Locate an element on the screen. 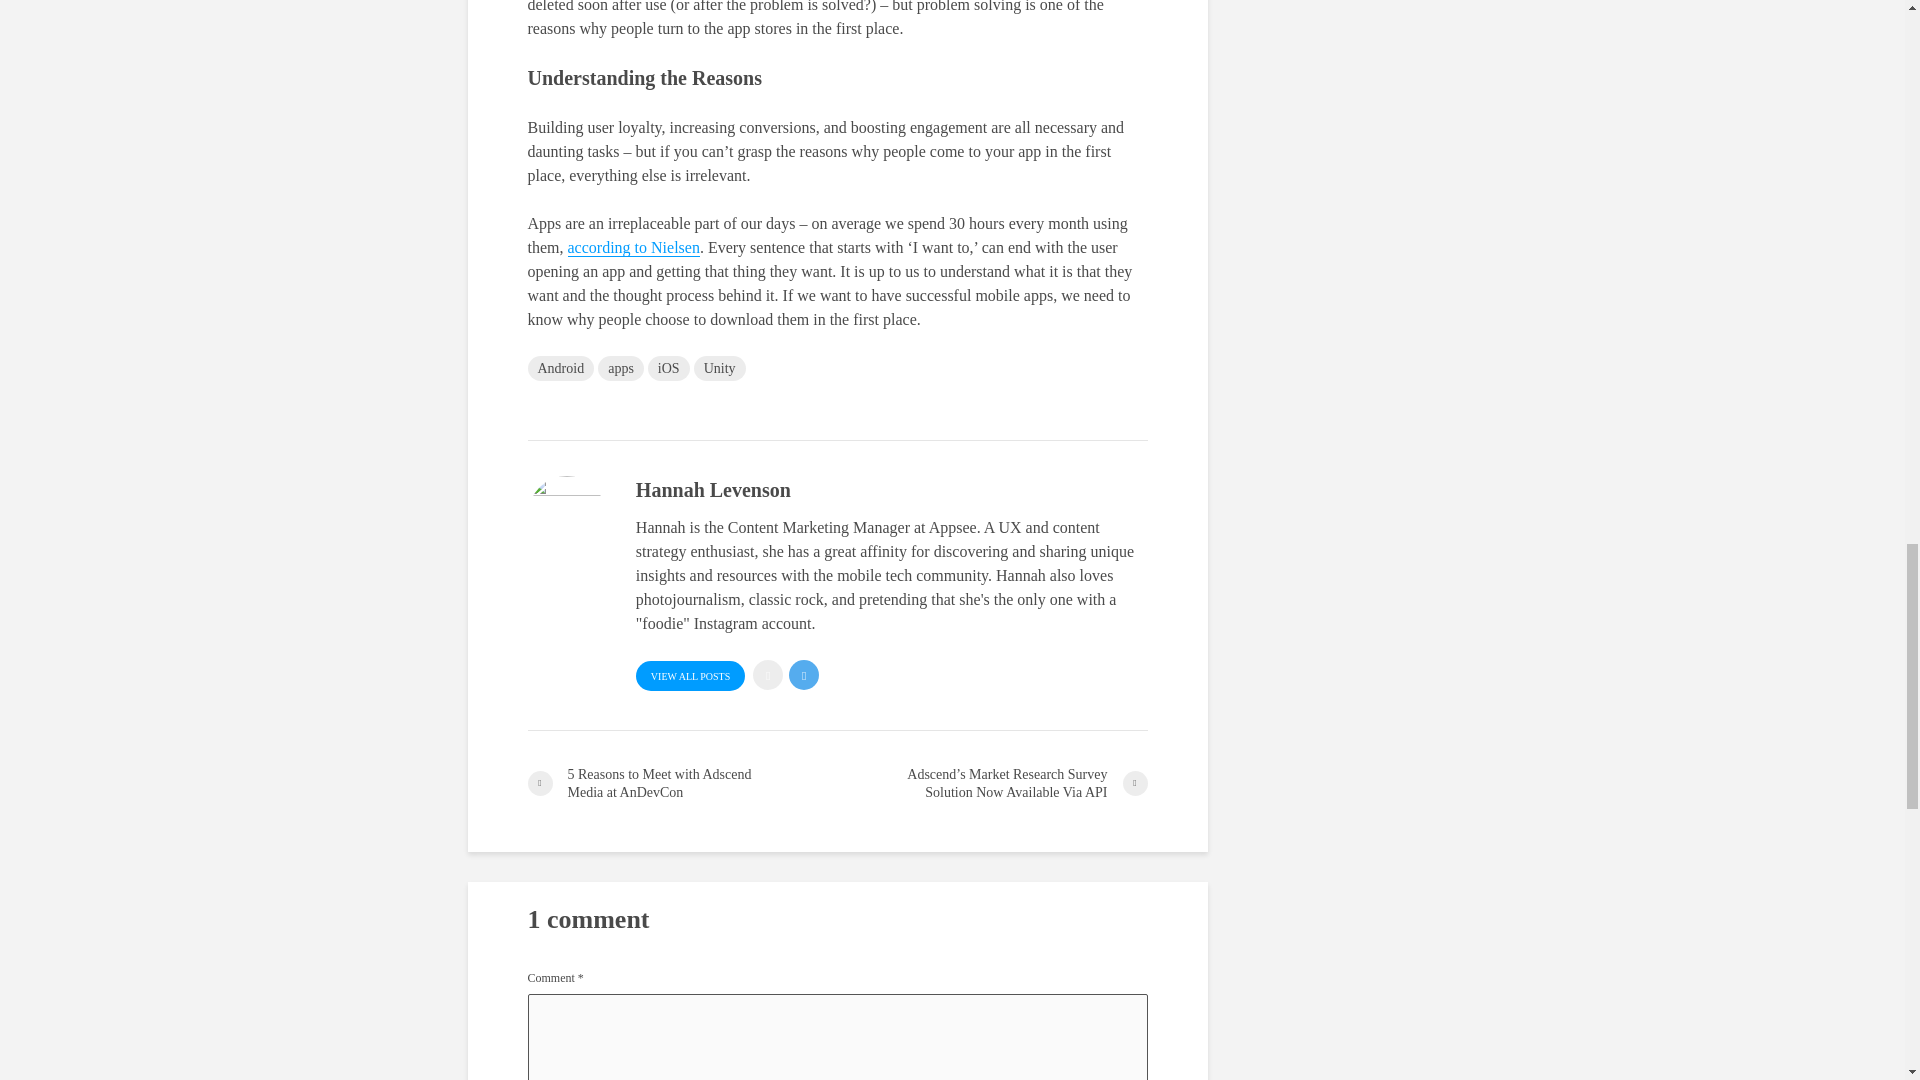 The width and height of the screenshot is (1920, 1080). apps is located at coordinates (620, 368).